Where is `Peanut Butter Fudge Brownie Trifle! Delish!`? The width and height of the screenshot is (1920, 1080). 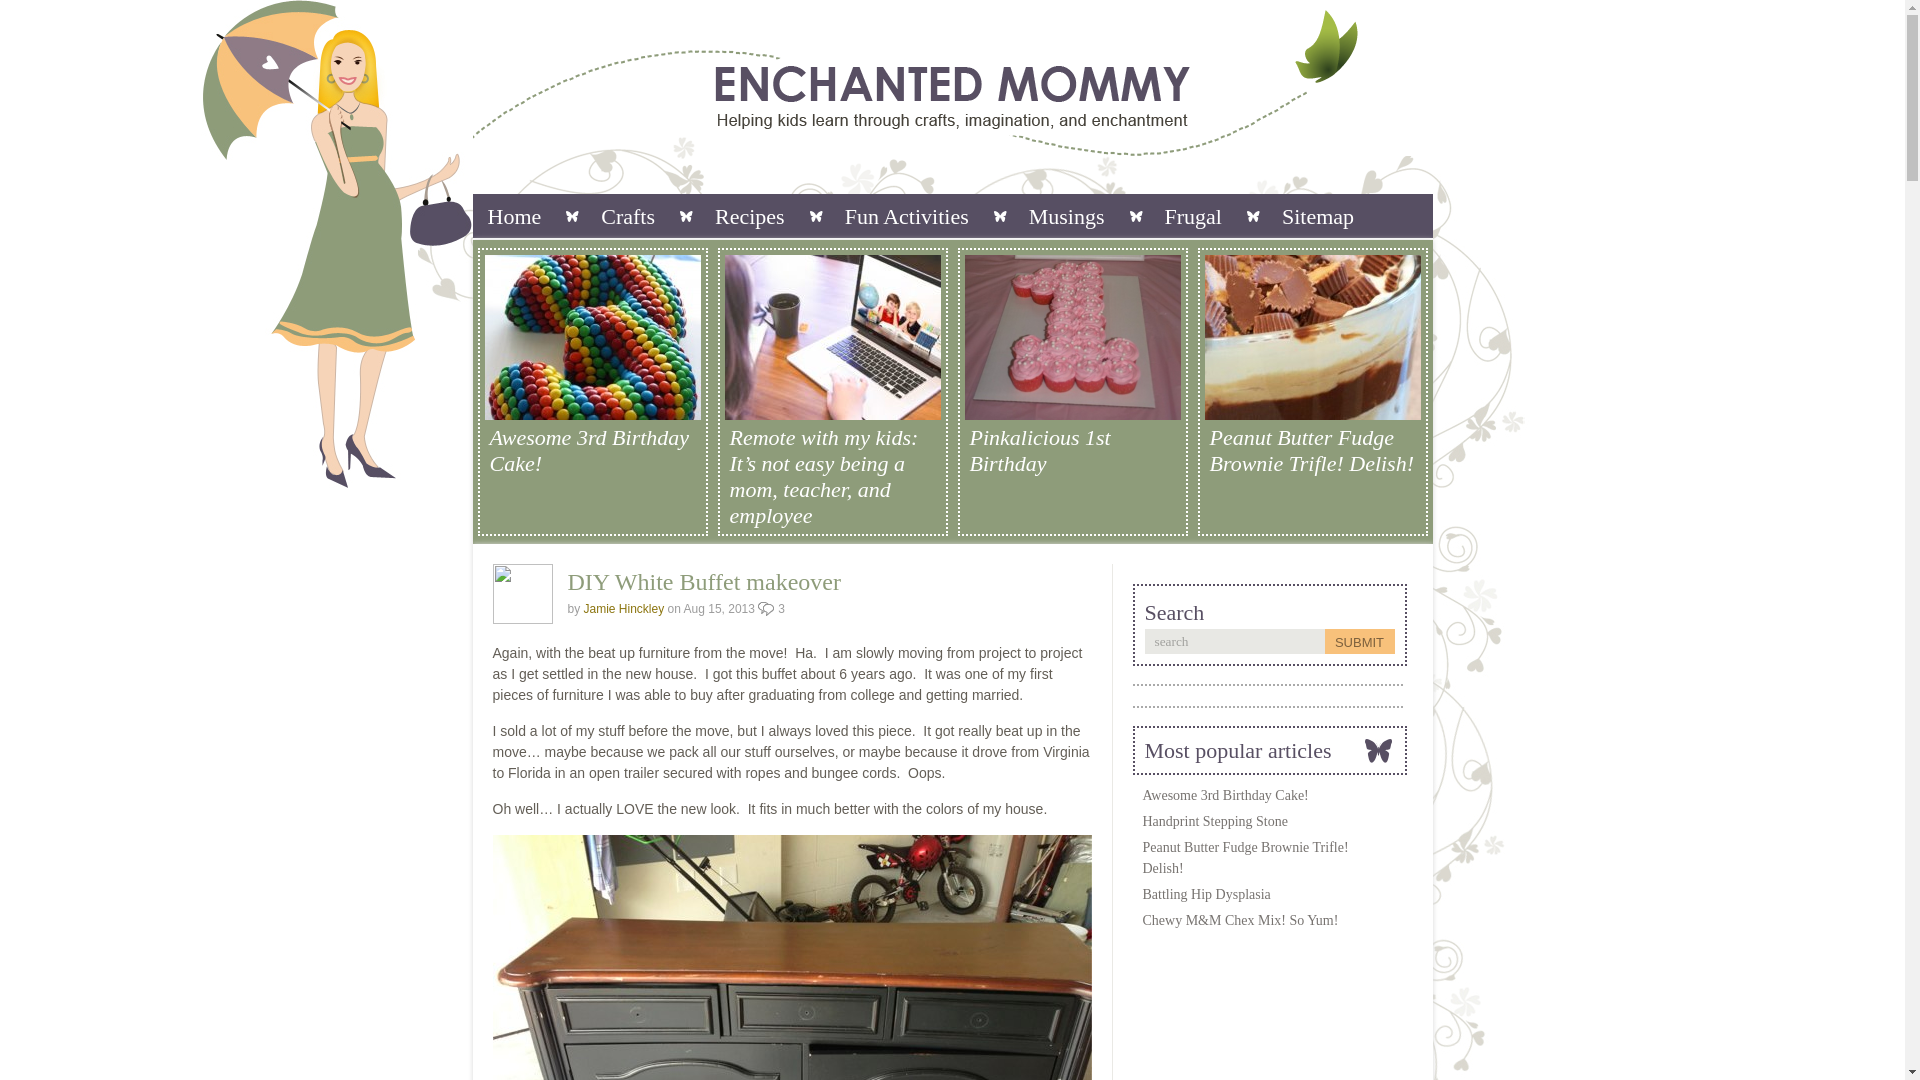
Peanut Butter Fudge Brownie Trifle! Delish! is located at coordinates (1244, 858).